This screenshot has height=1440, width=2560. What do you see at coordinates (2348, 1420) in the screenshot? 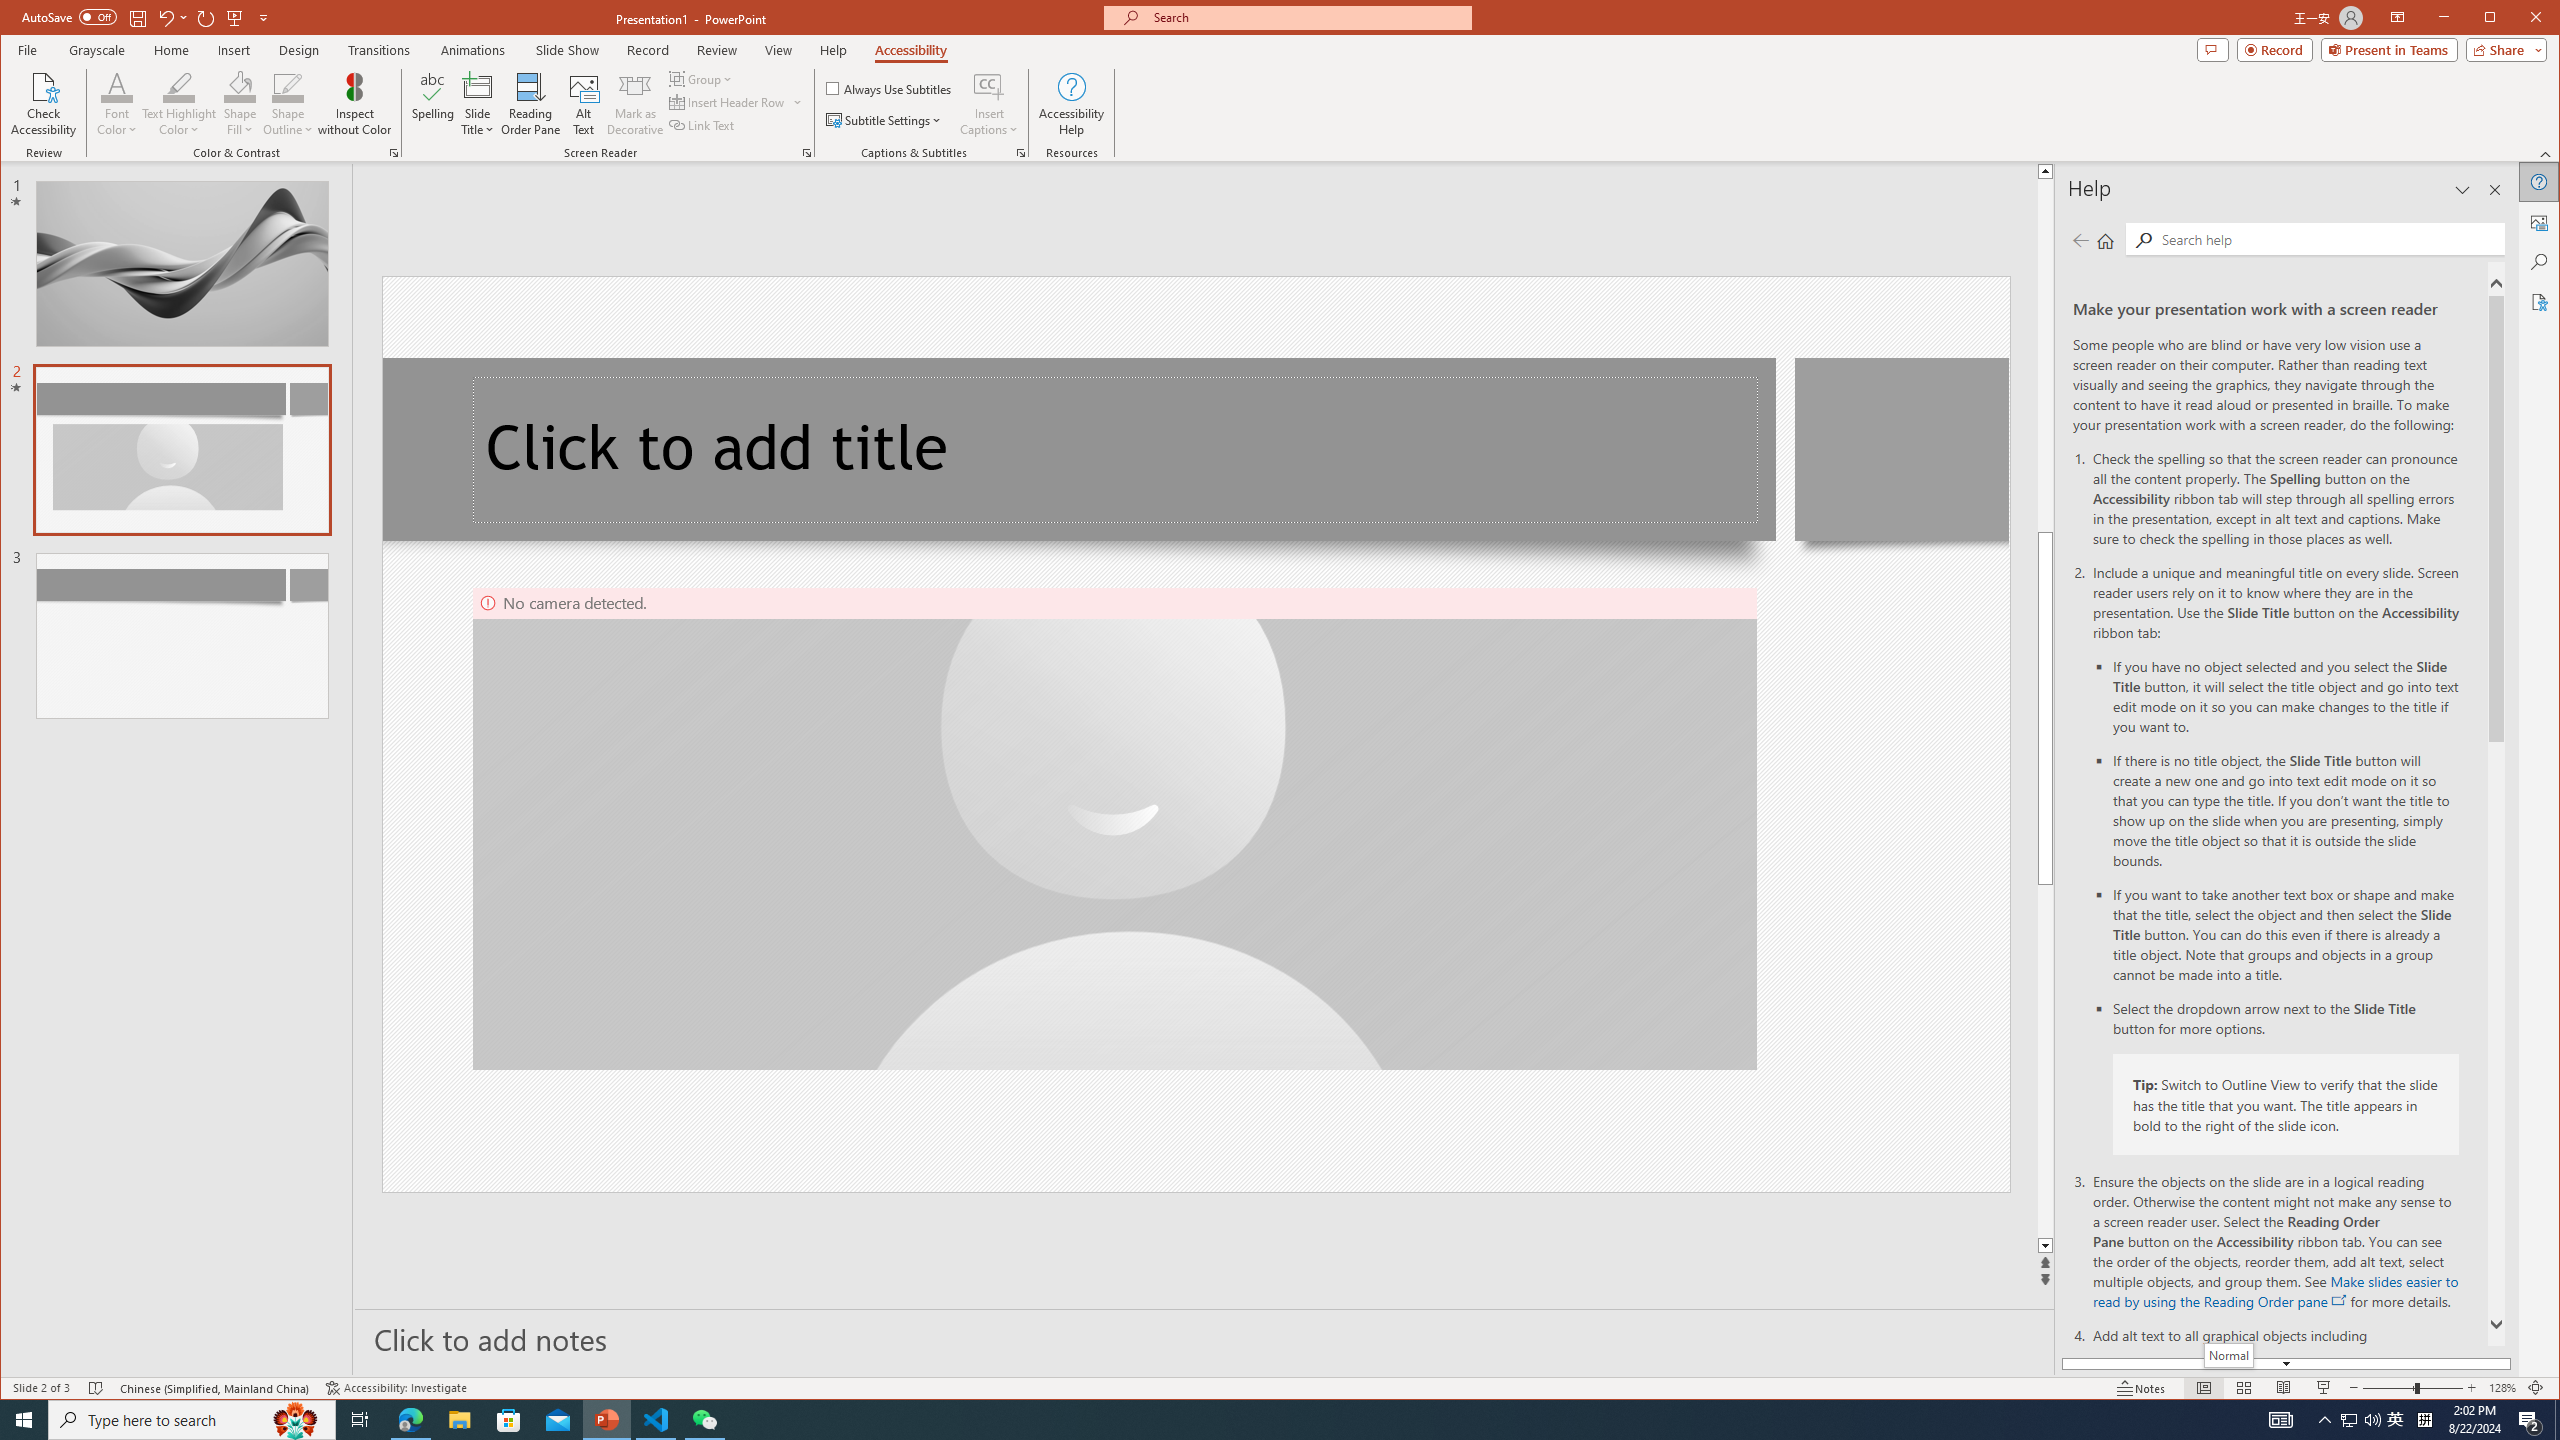
I see `Minimize` at bounding box center [2348, 1420].